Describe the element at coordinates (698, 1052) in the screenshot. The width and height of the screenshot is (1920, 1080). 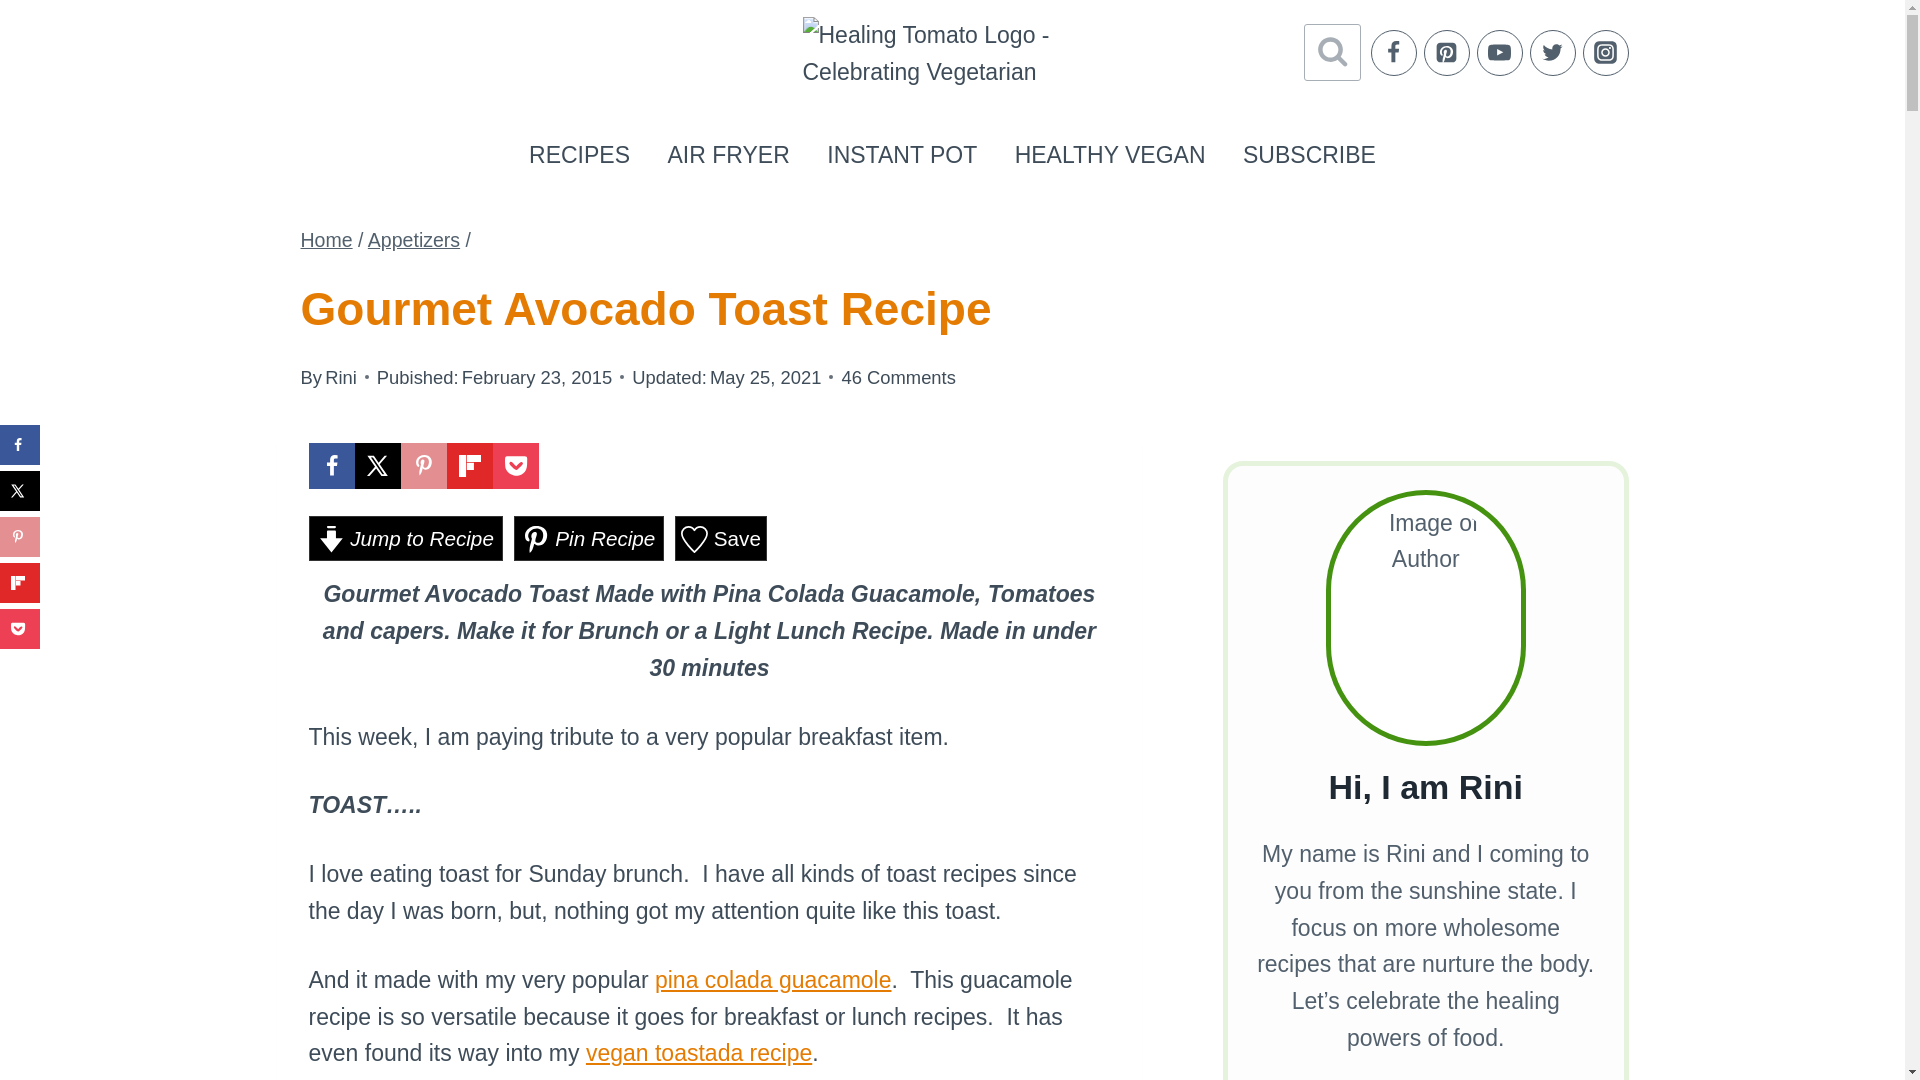
I see `vegan toastada recipe` at that location.